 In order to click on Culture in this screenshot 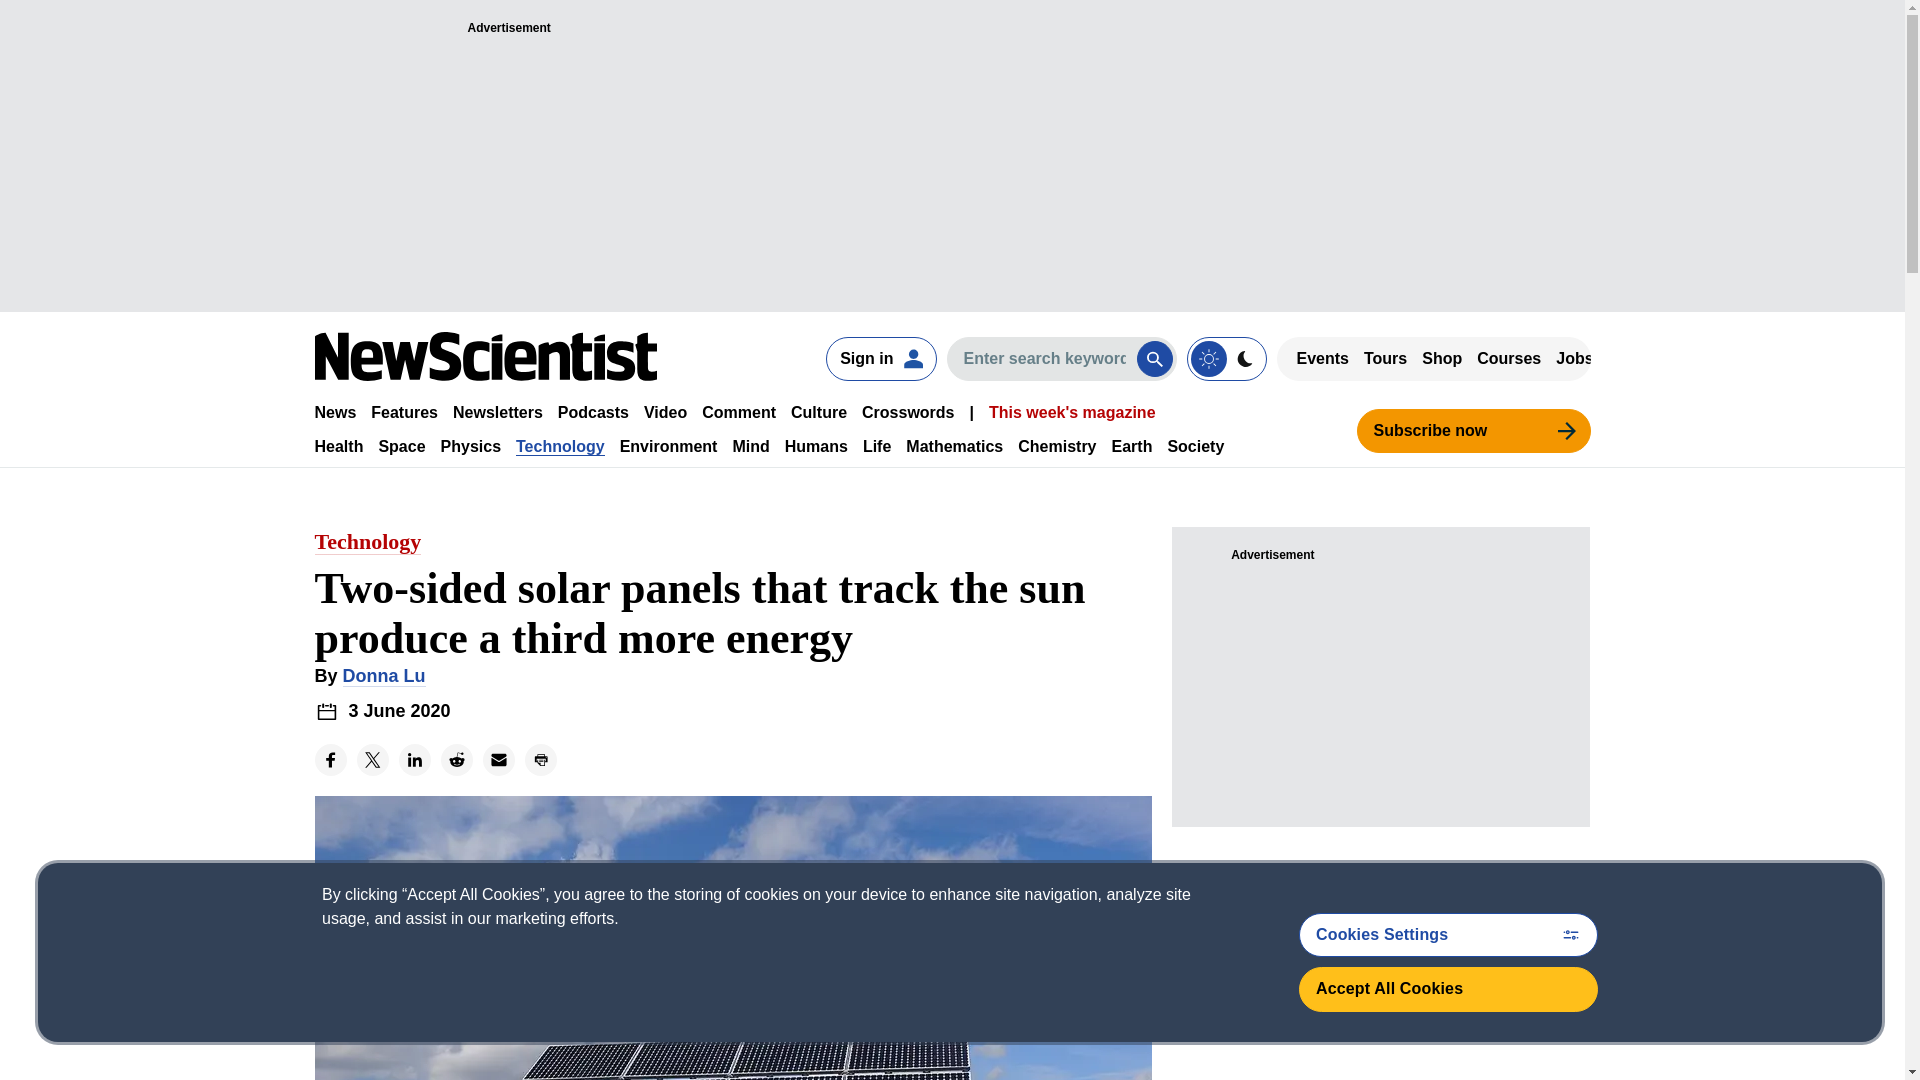, I will do `click(818, 412)`.